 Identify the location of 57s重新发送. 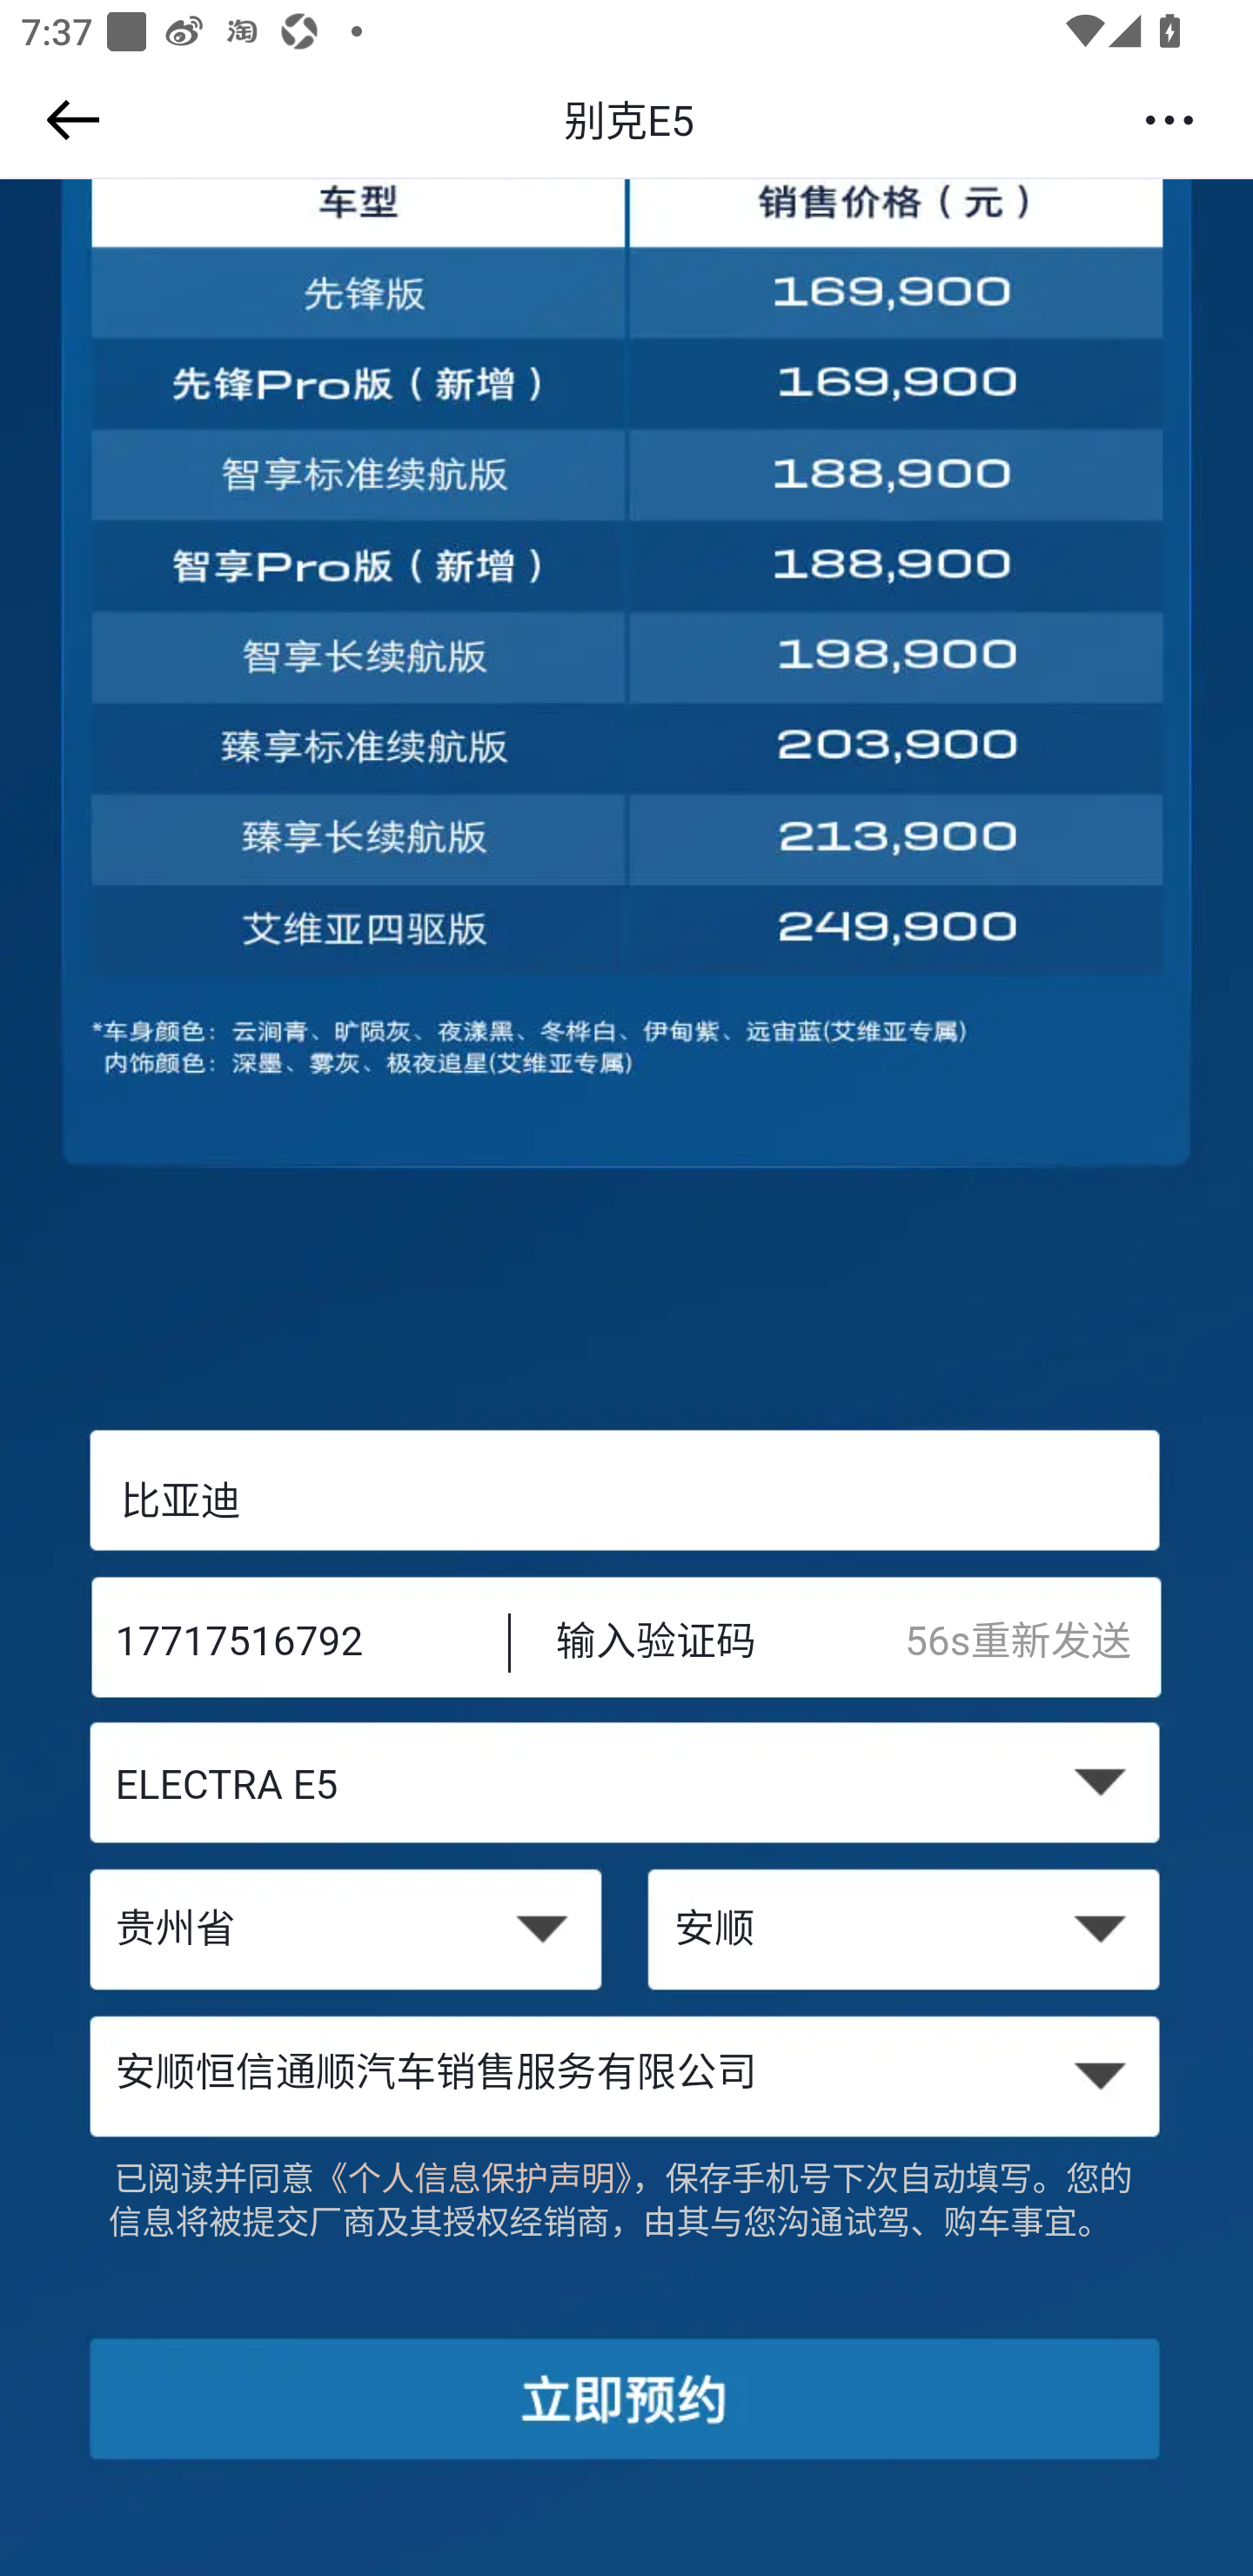
(1034, 1645).